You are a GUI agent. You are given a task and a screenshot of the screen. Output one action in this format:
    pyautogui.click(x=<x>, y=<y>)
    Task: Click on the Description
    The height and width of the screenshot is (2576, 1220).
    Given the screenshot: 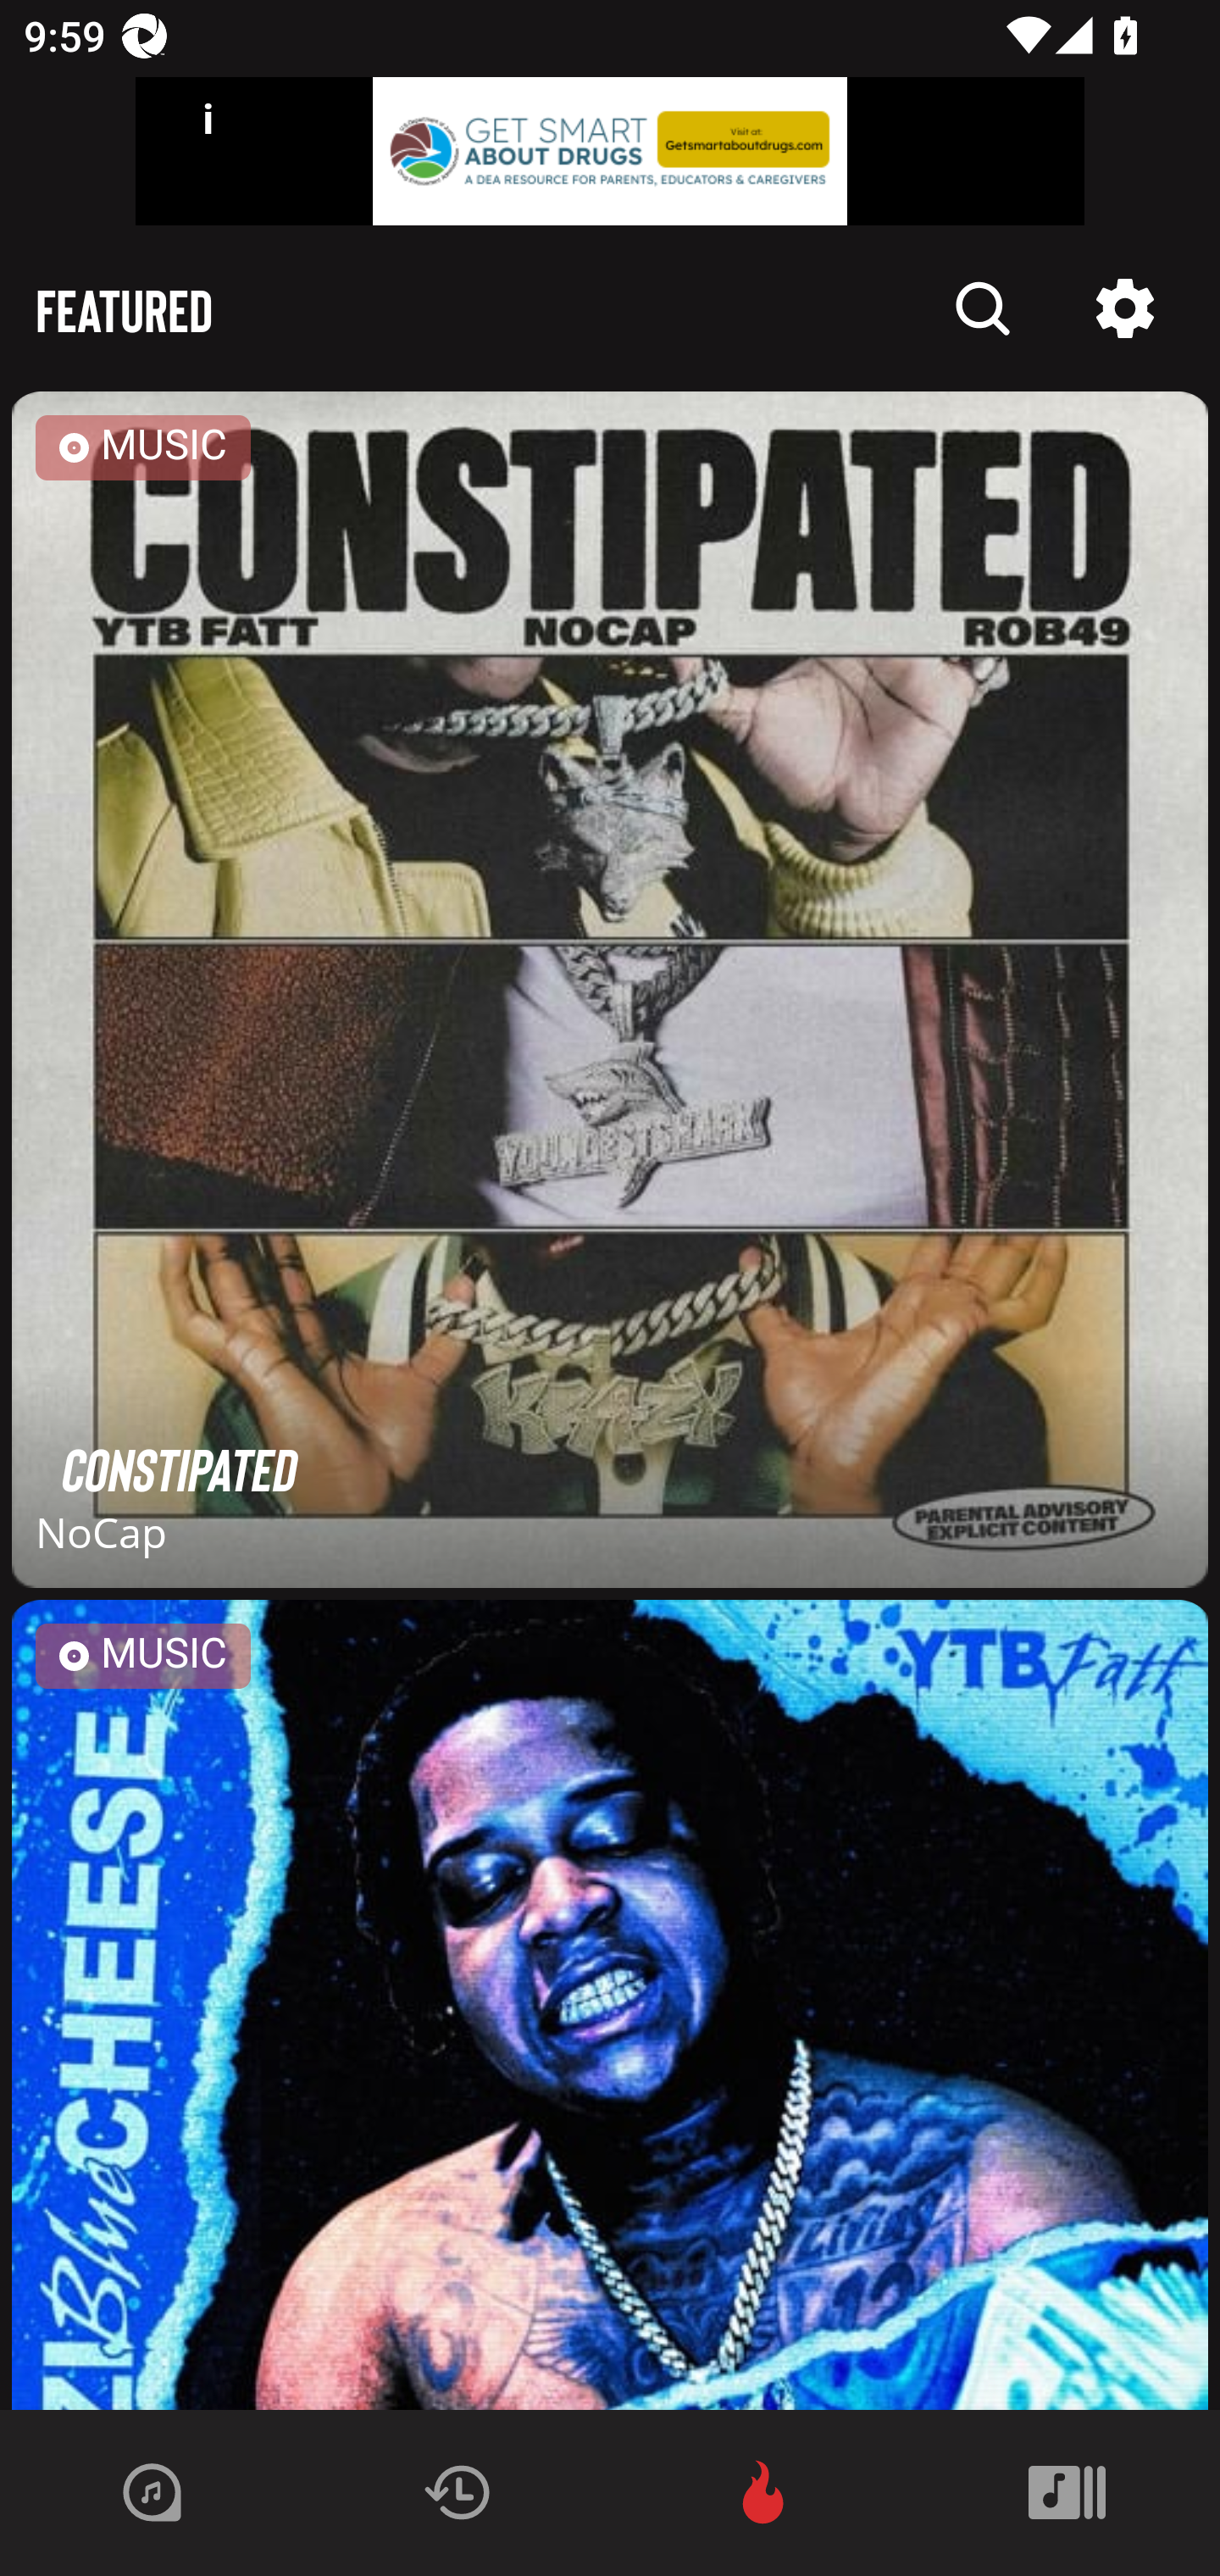 What is the action you would take?
    pyautogui.click(x=983, y=308)
    